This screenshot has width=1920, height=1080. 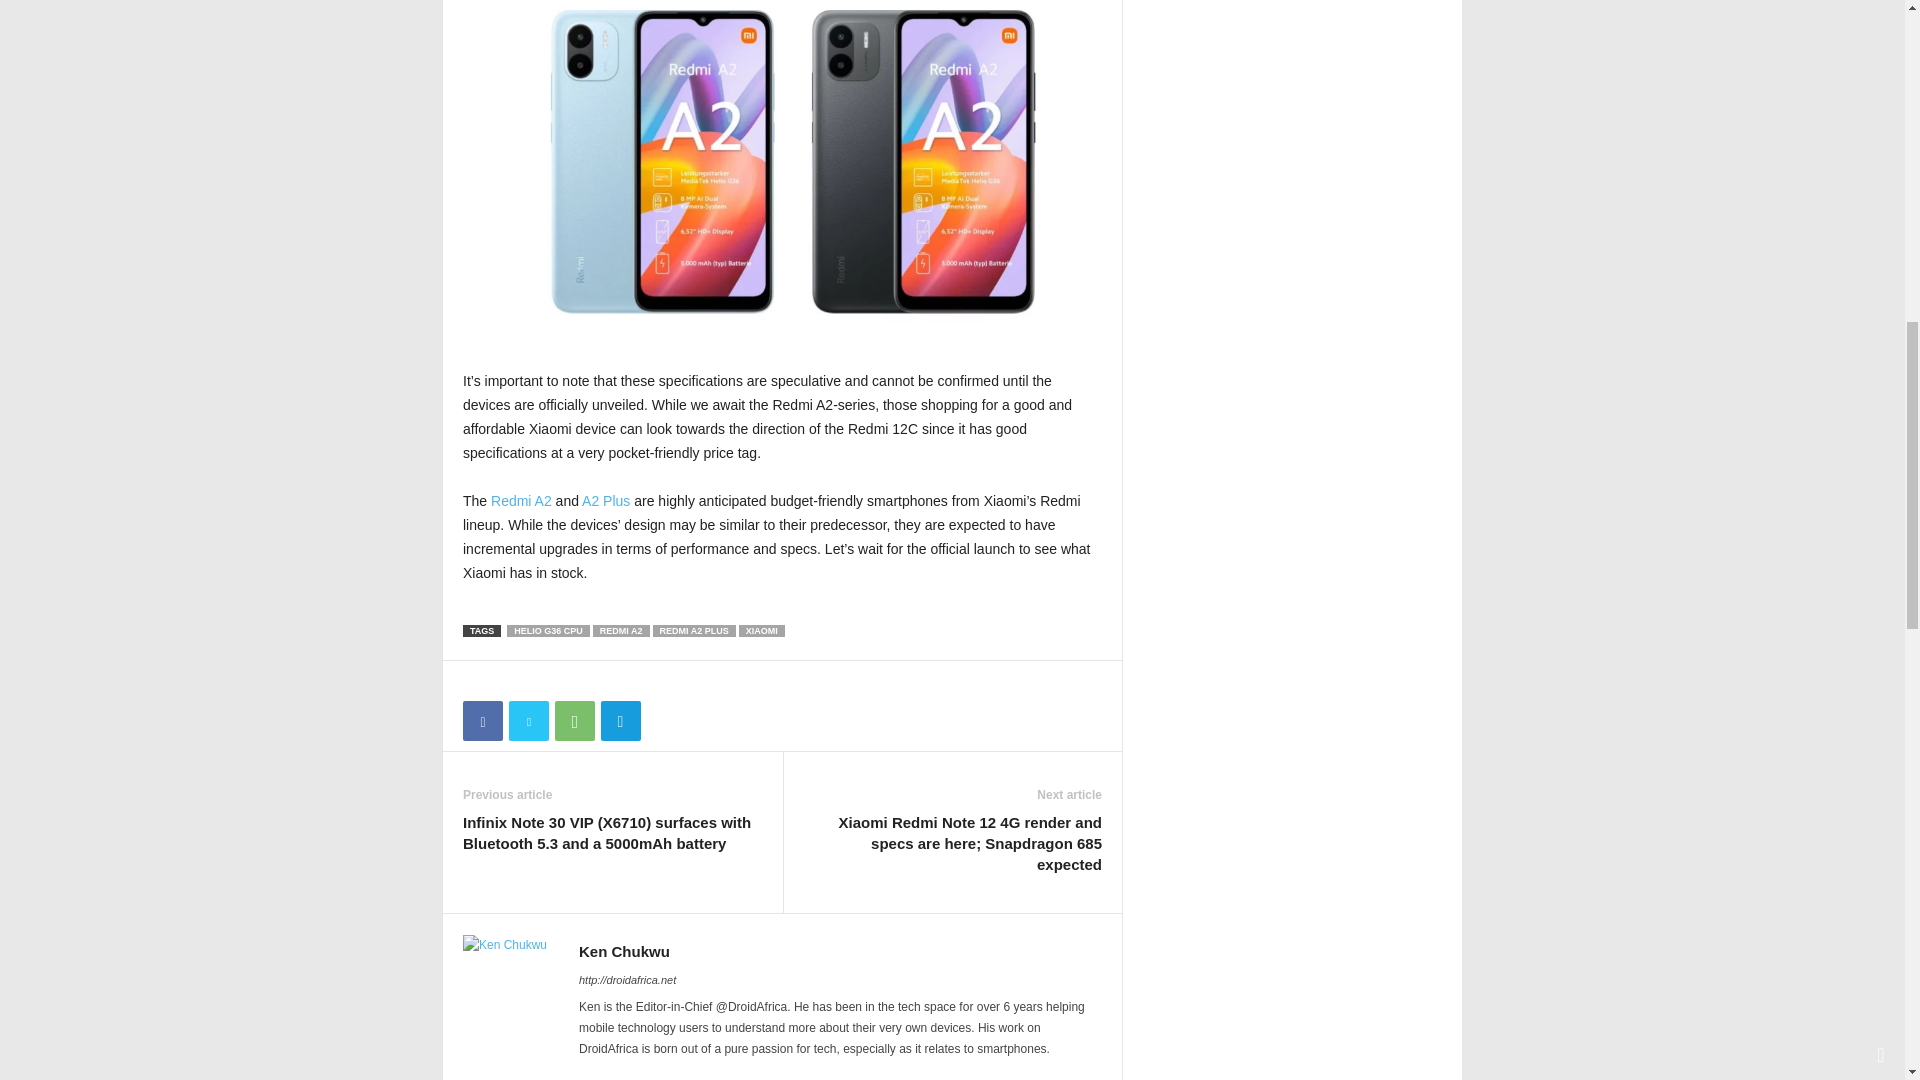 I want to click on Facebook, so click(x=482, y=720).